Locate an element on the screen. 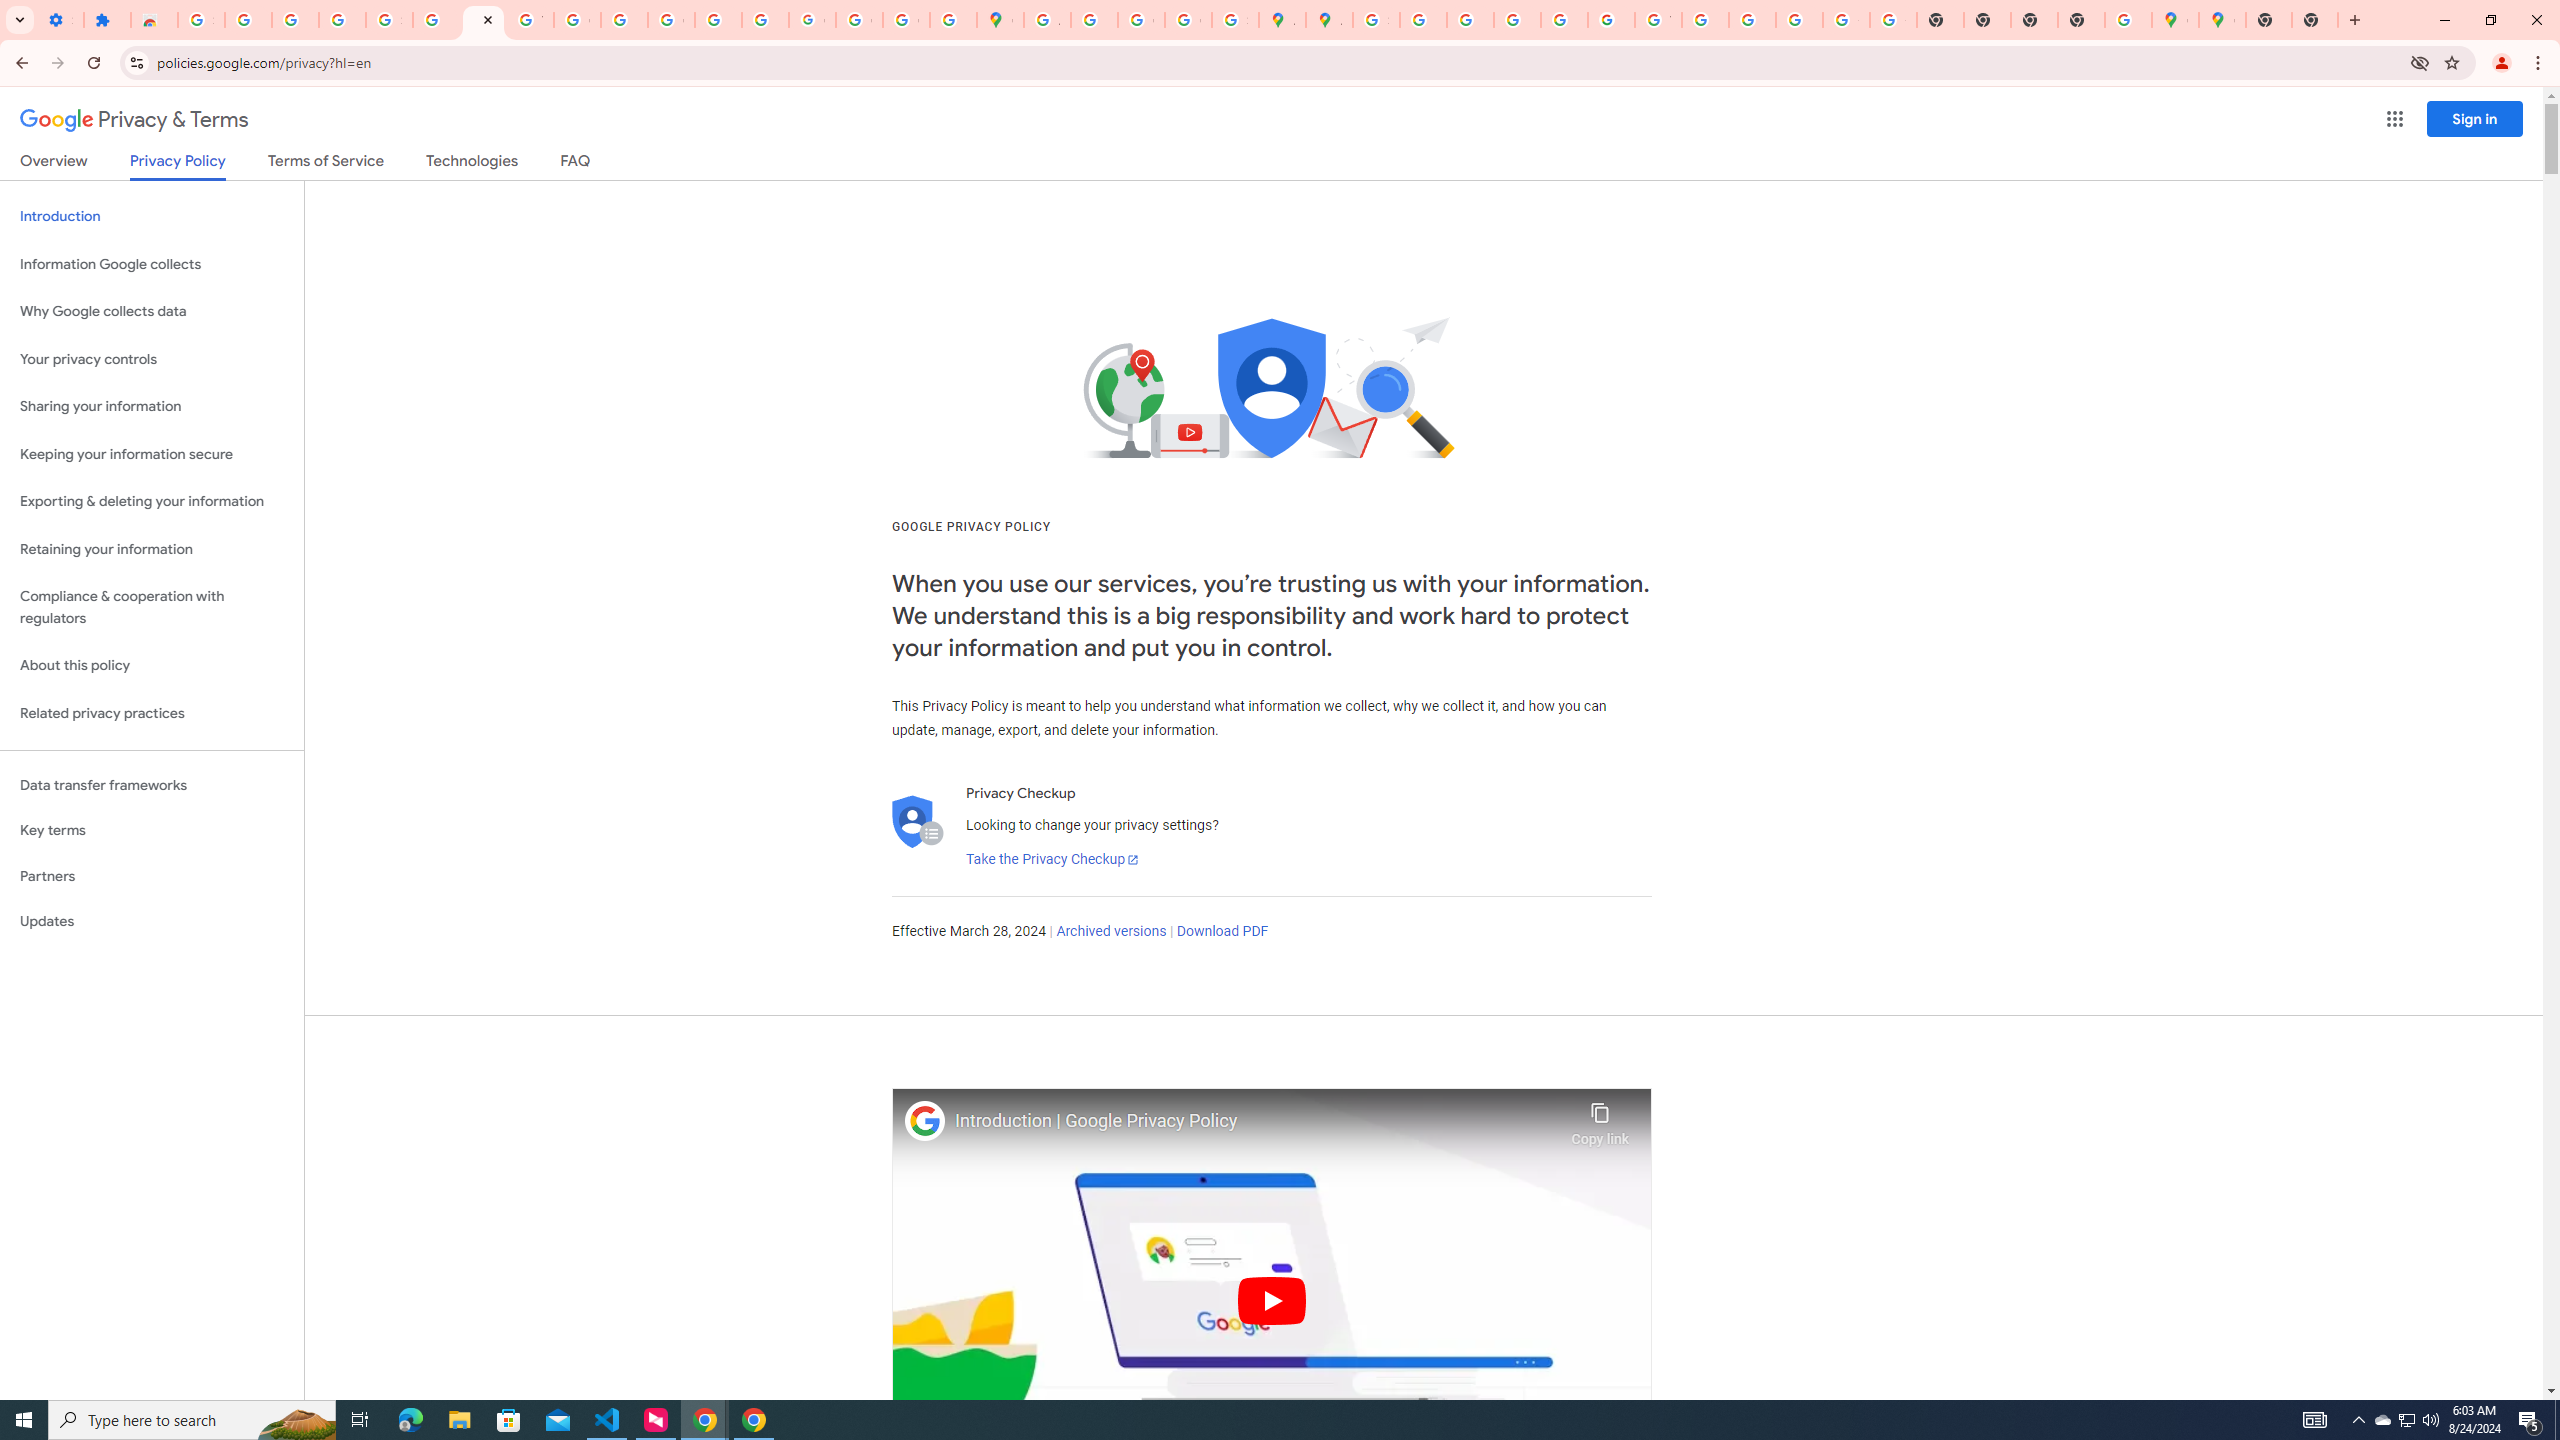 The width and height of the screenshot is (2560, 1440). Take the Privacy Checkup is located at coordinates (1052, 860).